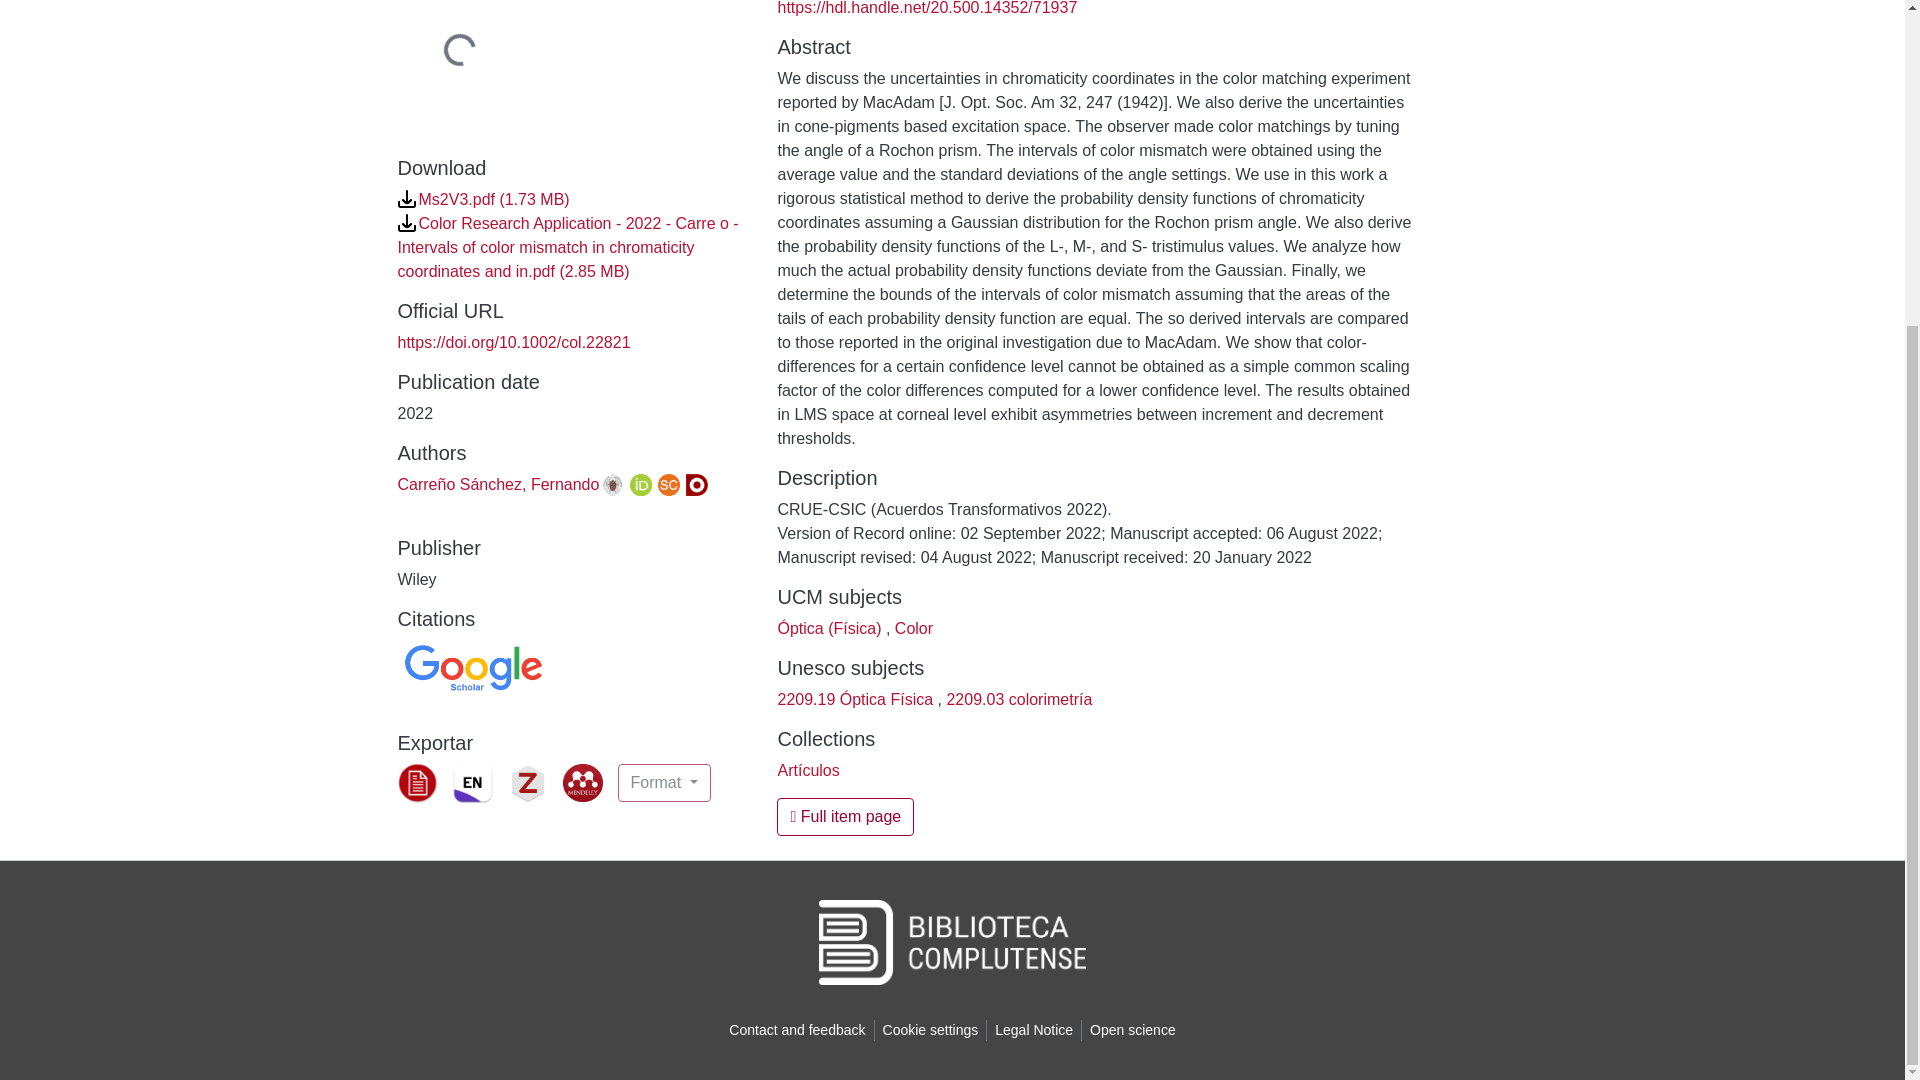  I want to click on downoloade, so click(406, 222).